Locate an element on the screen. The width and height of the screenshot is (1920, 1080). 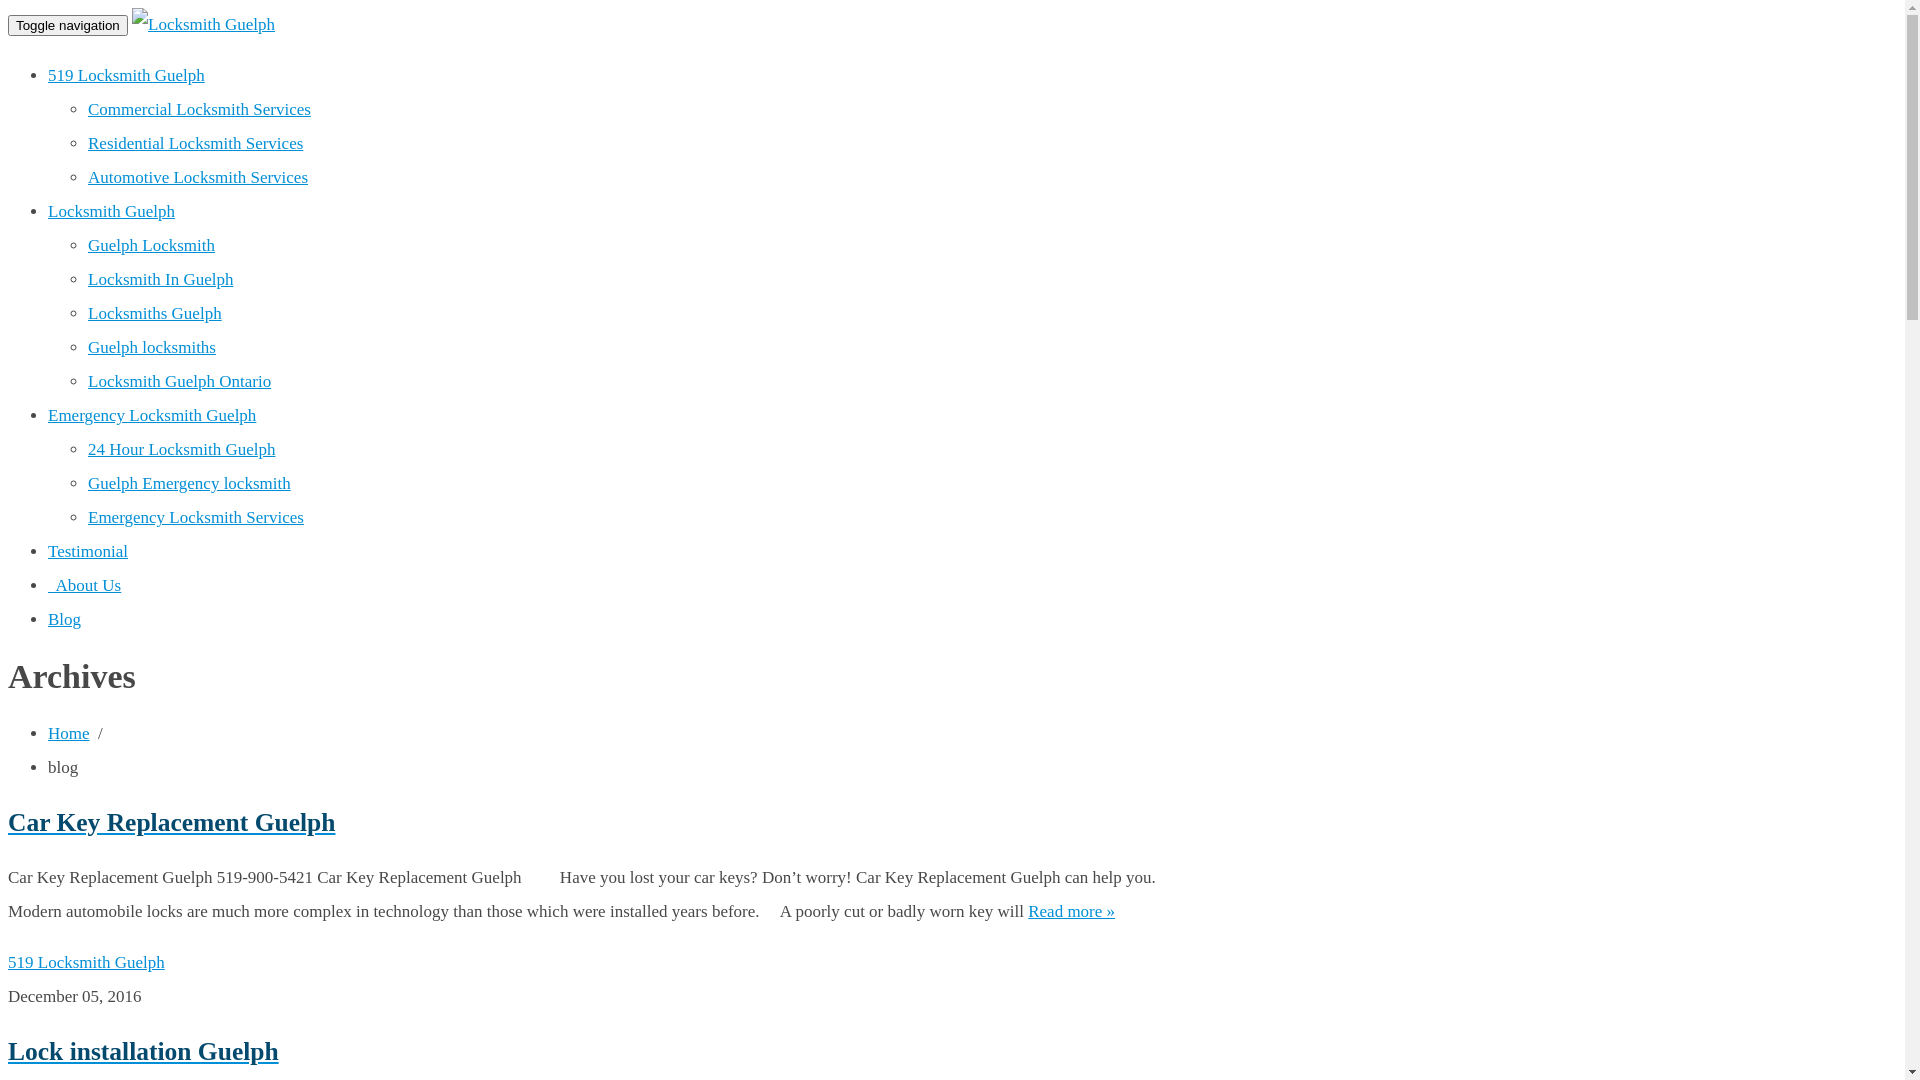
Emergency Locksmith Guelph is located at coordinates (152, 416).